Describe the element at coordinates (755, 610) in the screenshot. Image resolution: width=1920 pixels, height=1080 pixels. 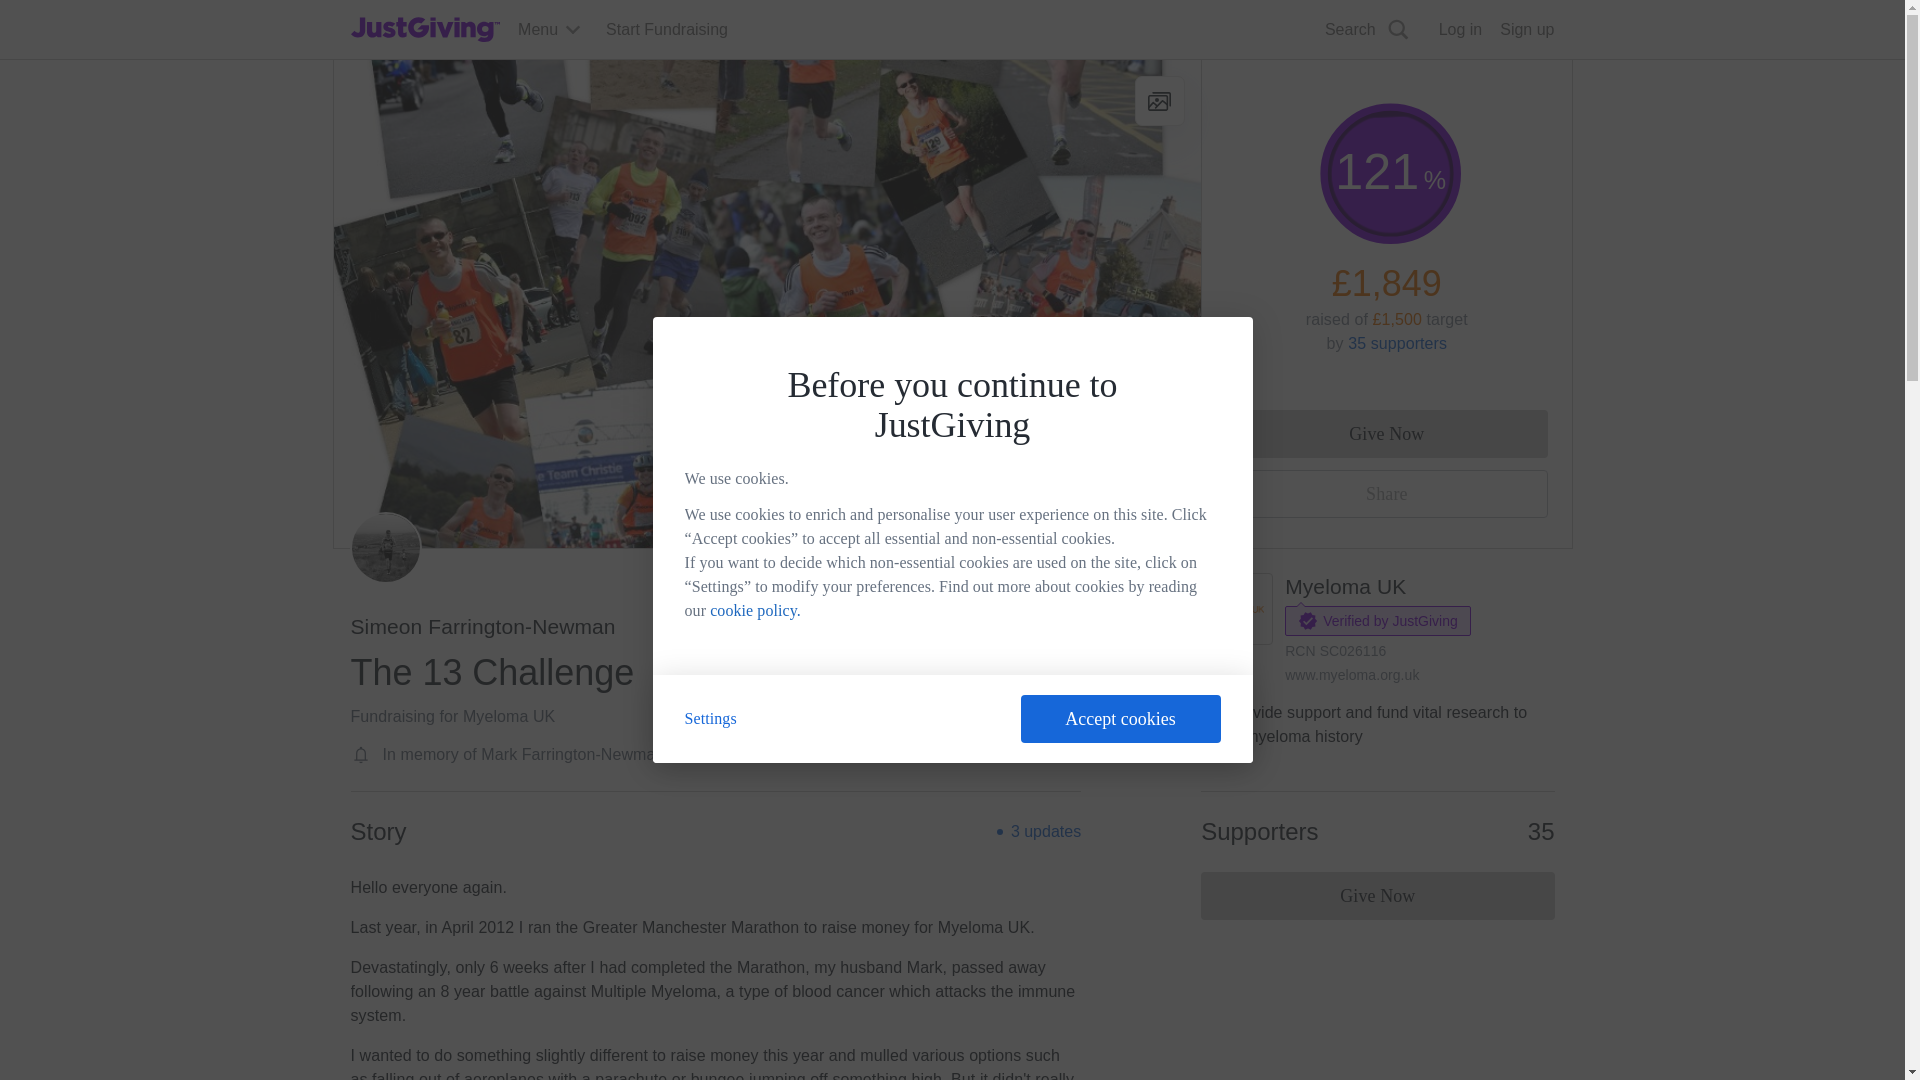
I see `cookie policy.` at that location.